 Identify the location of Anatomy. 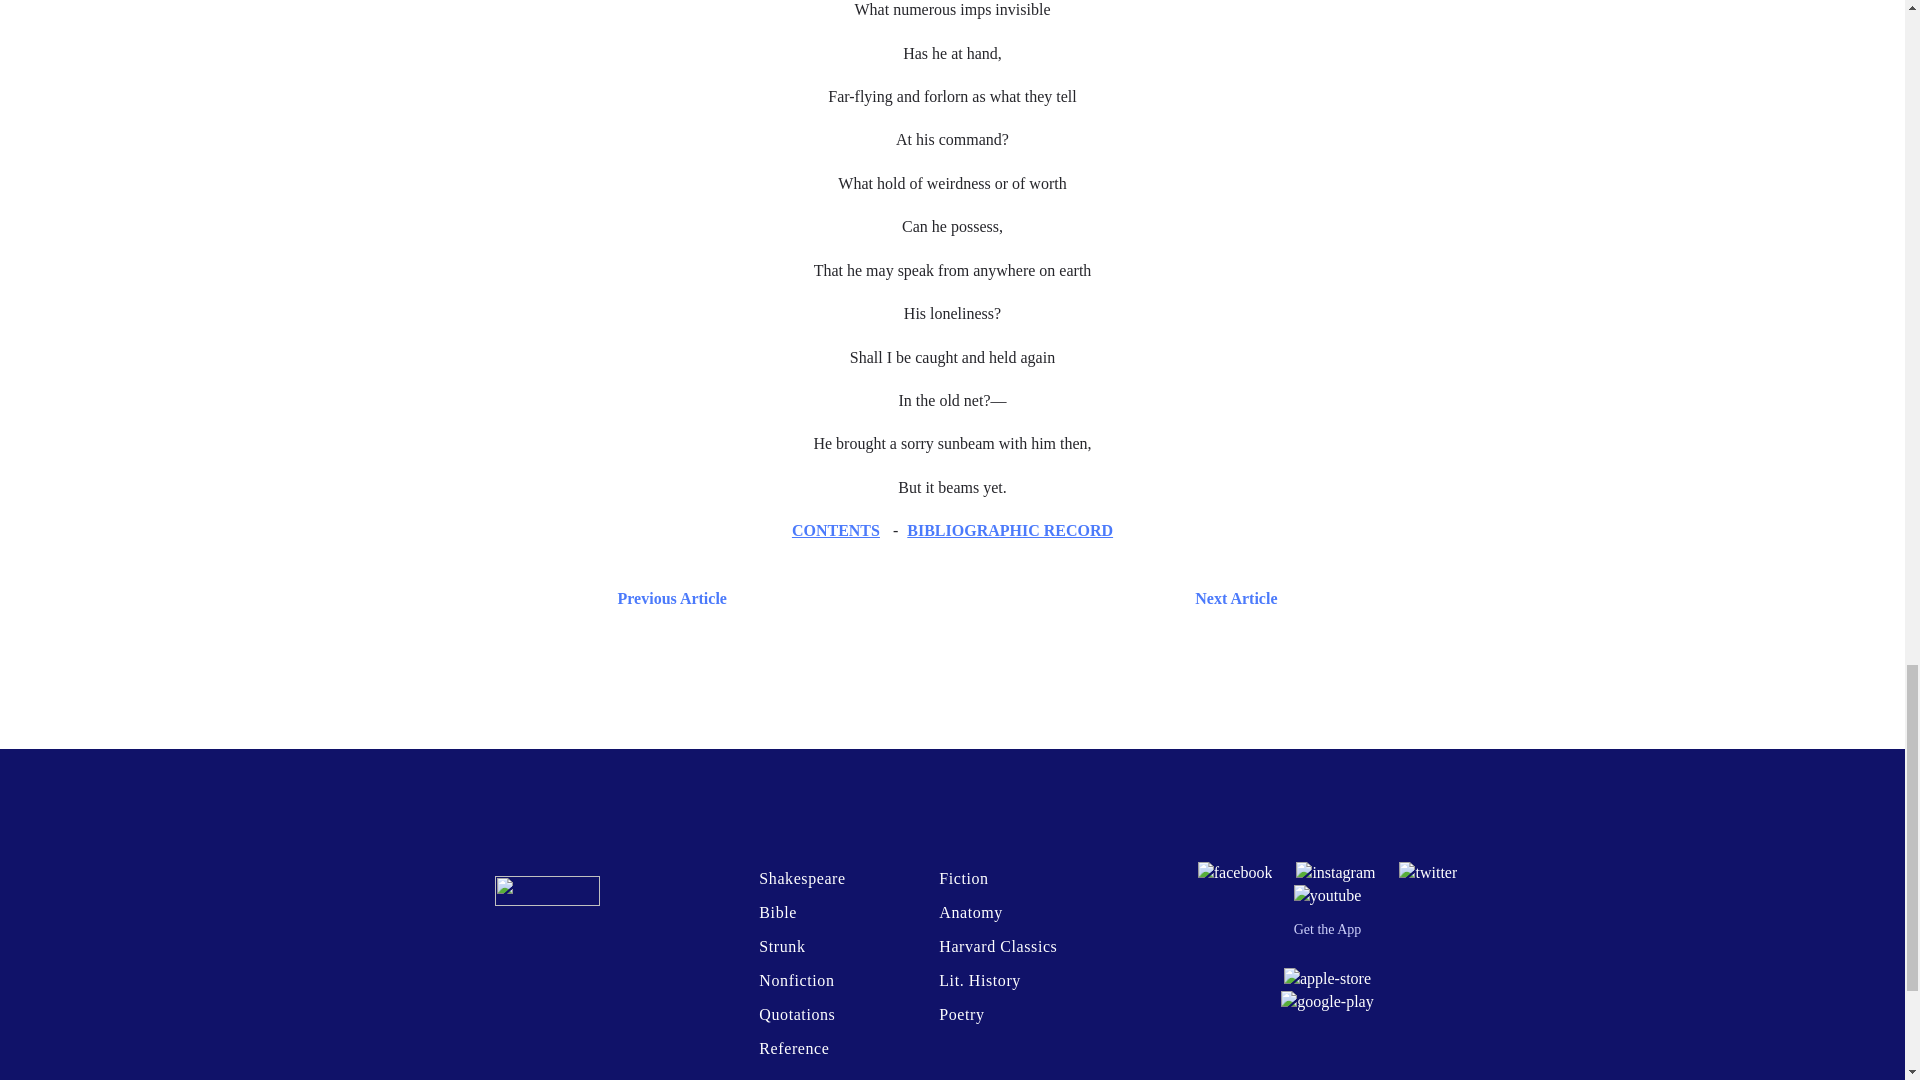
(970, 912).